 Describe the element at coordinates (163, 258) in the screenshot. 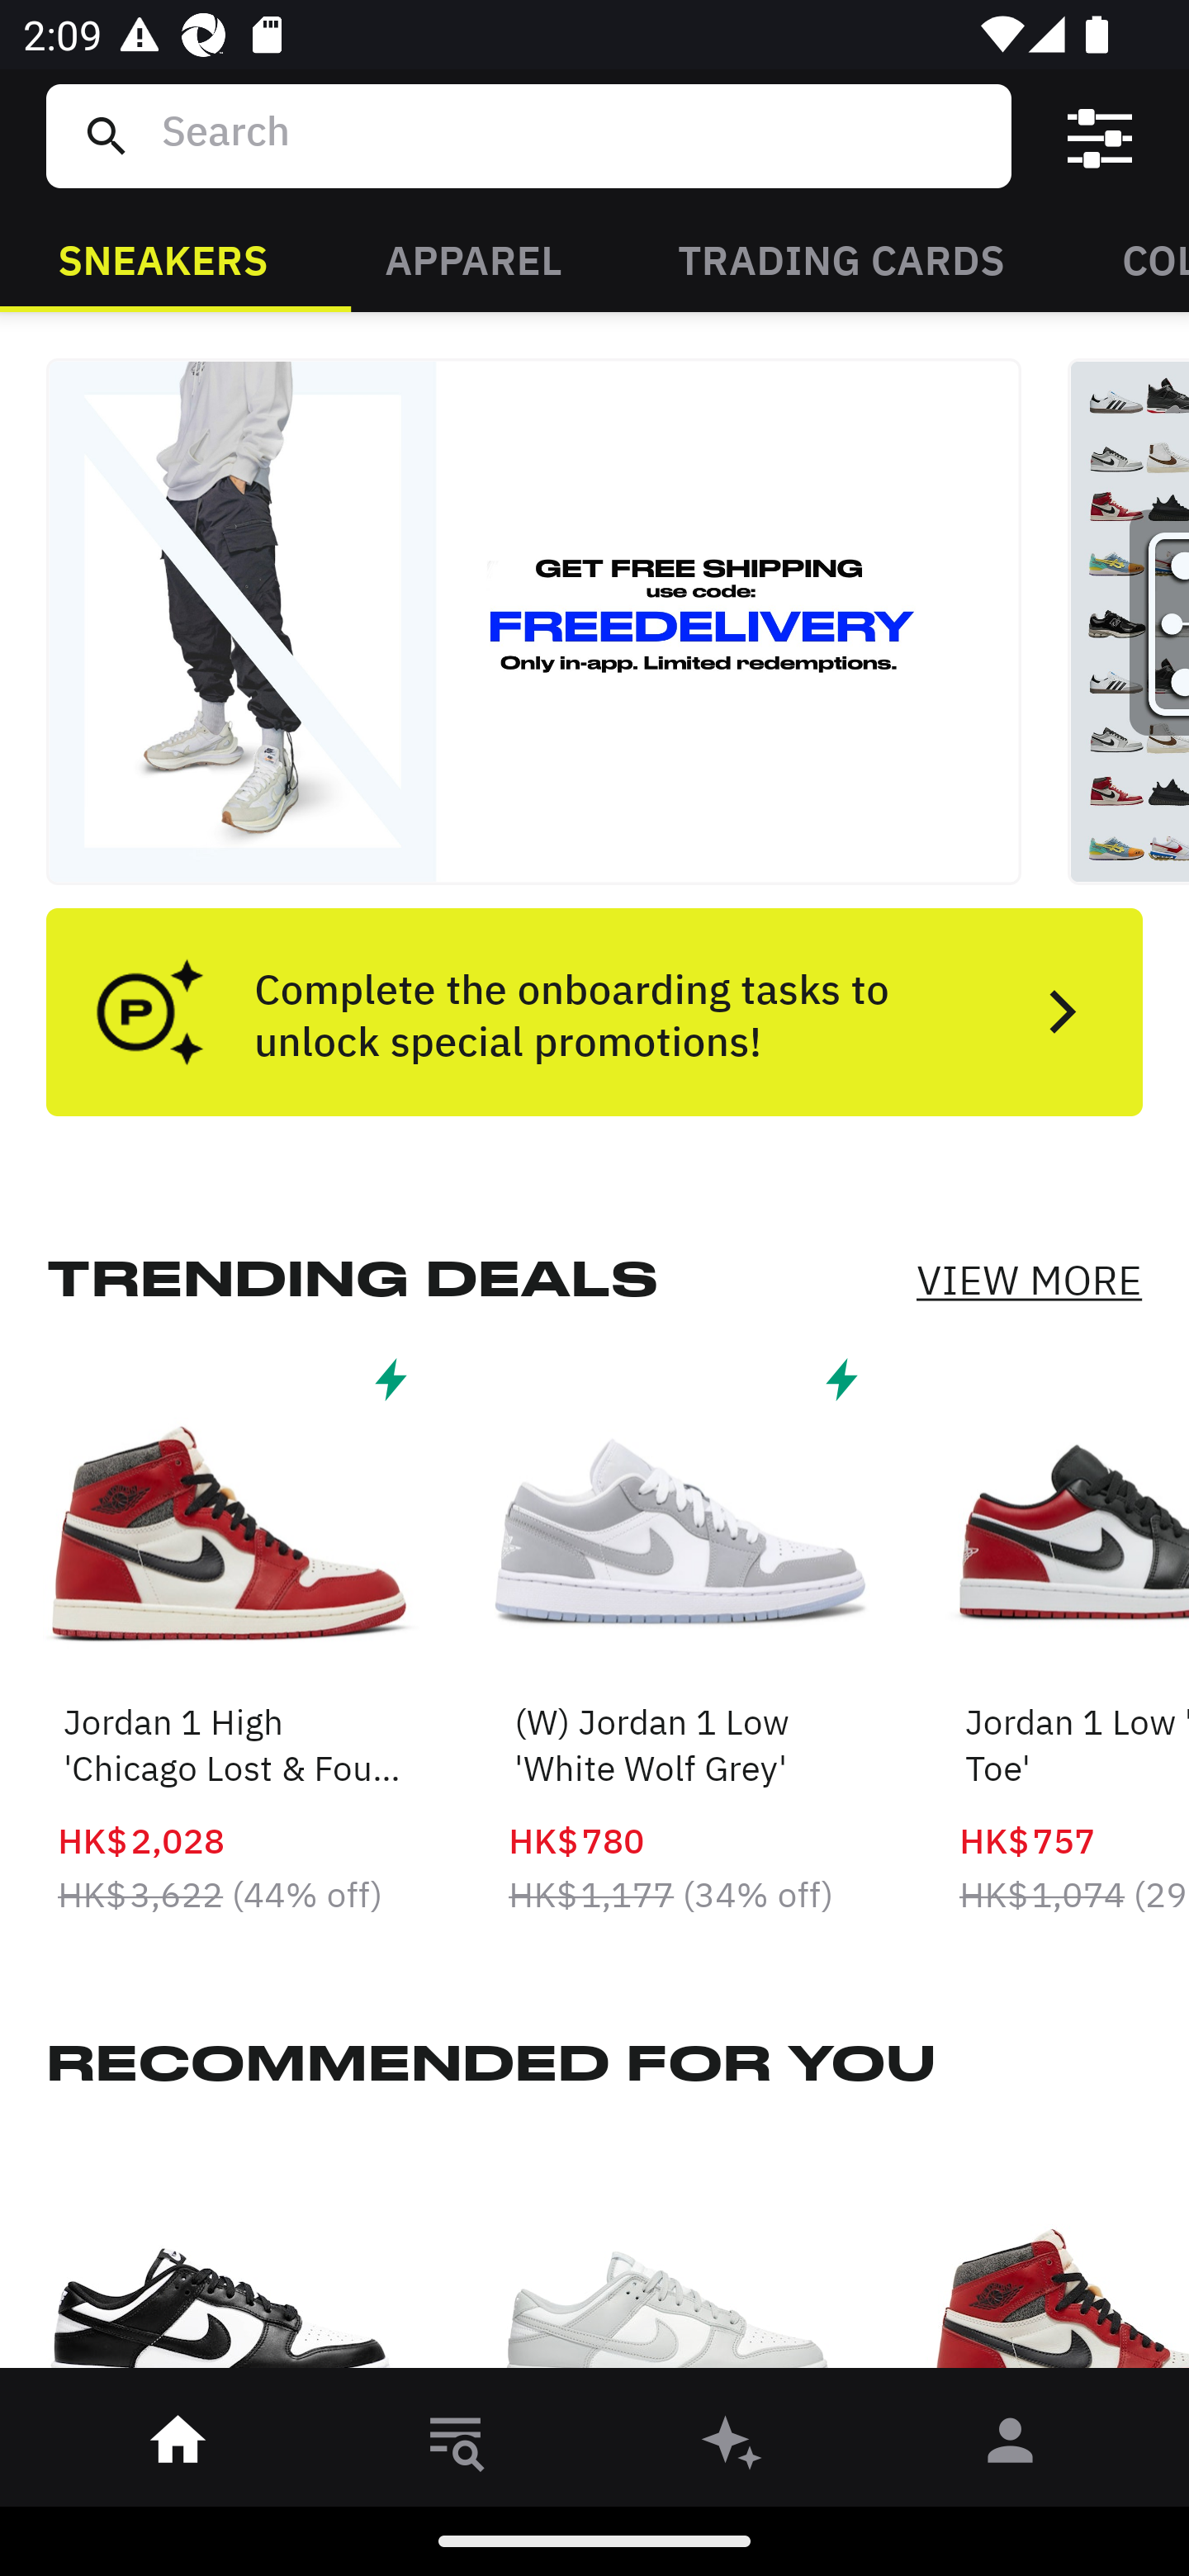

I see `SNEAKERS` at that location.